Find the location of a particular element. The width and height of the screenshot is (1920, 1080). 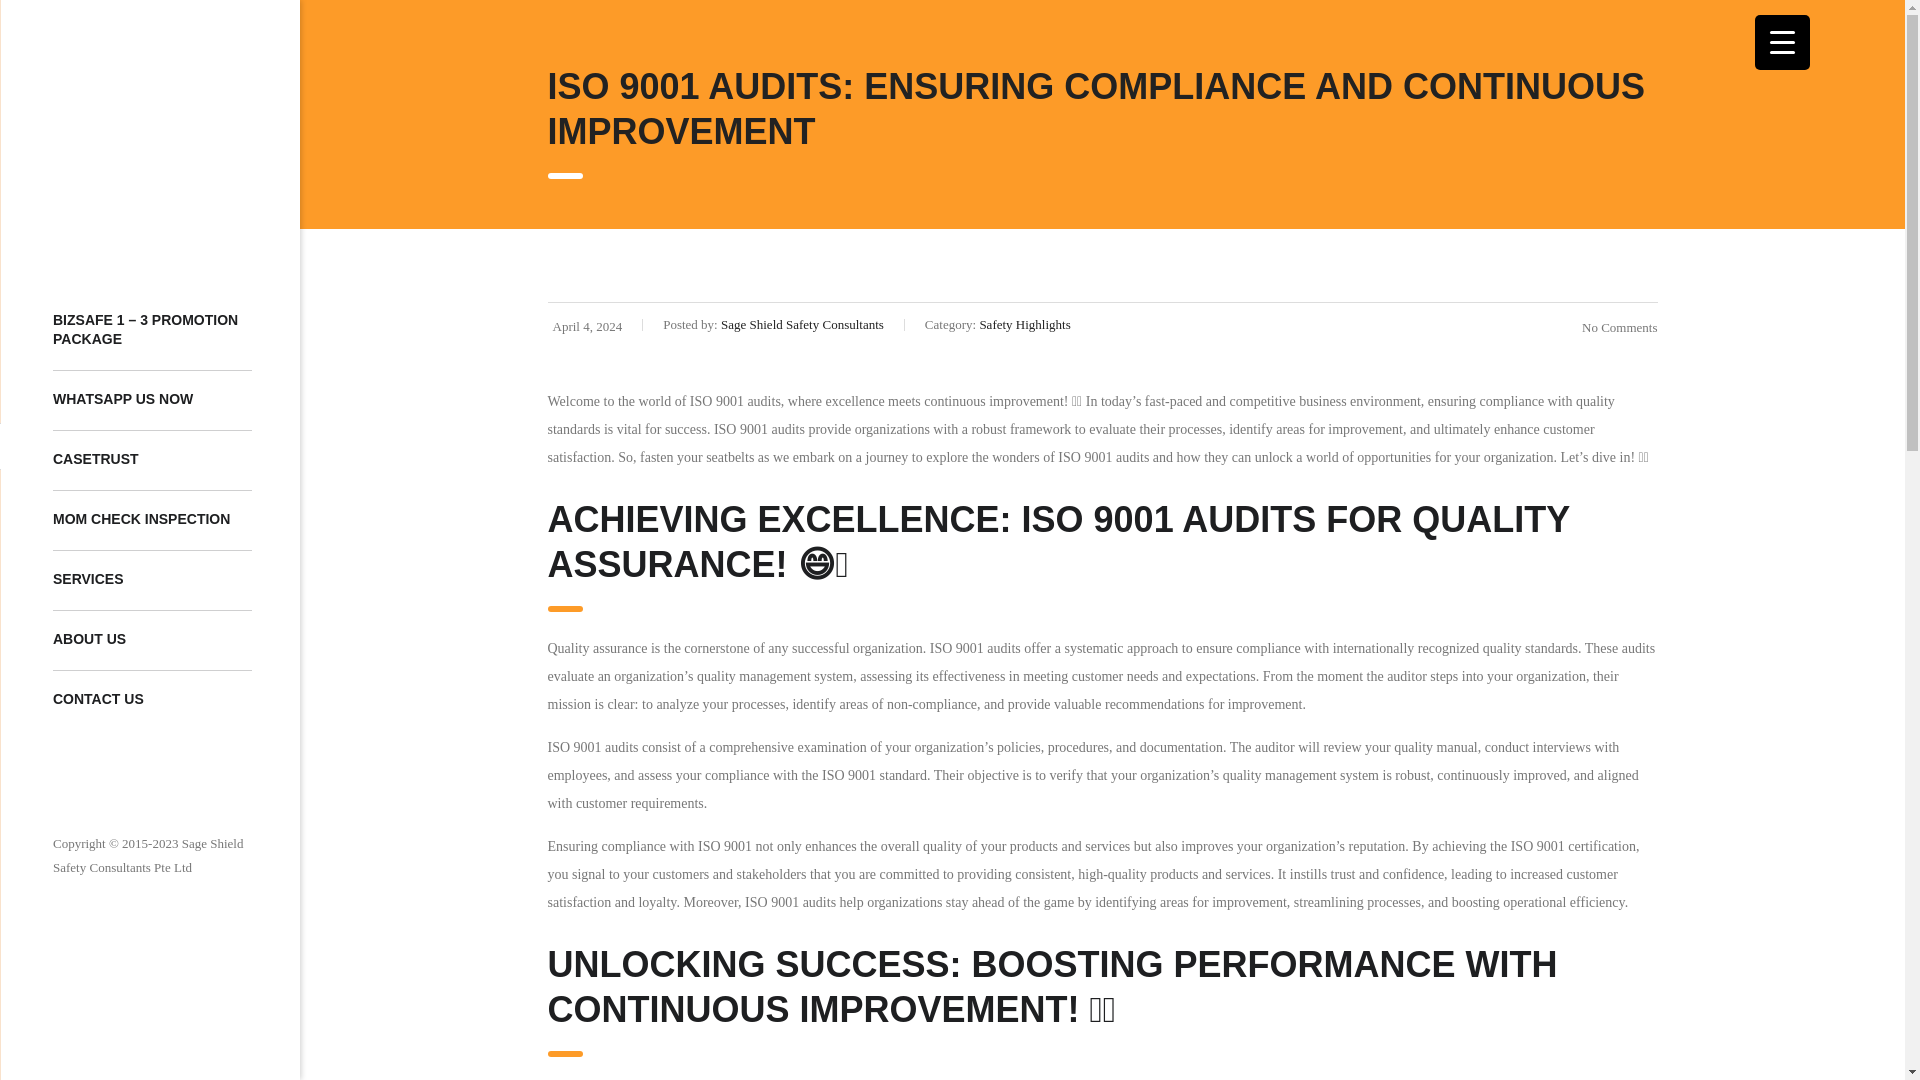

ABOUT US is located at coordinates (152, 640).